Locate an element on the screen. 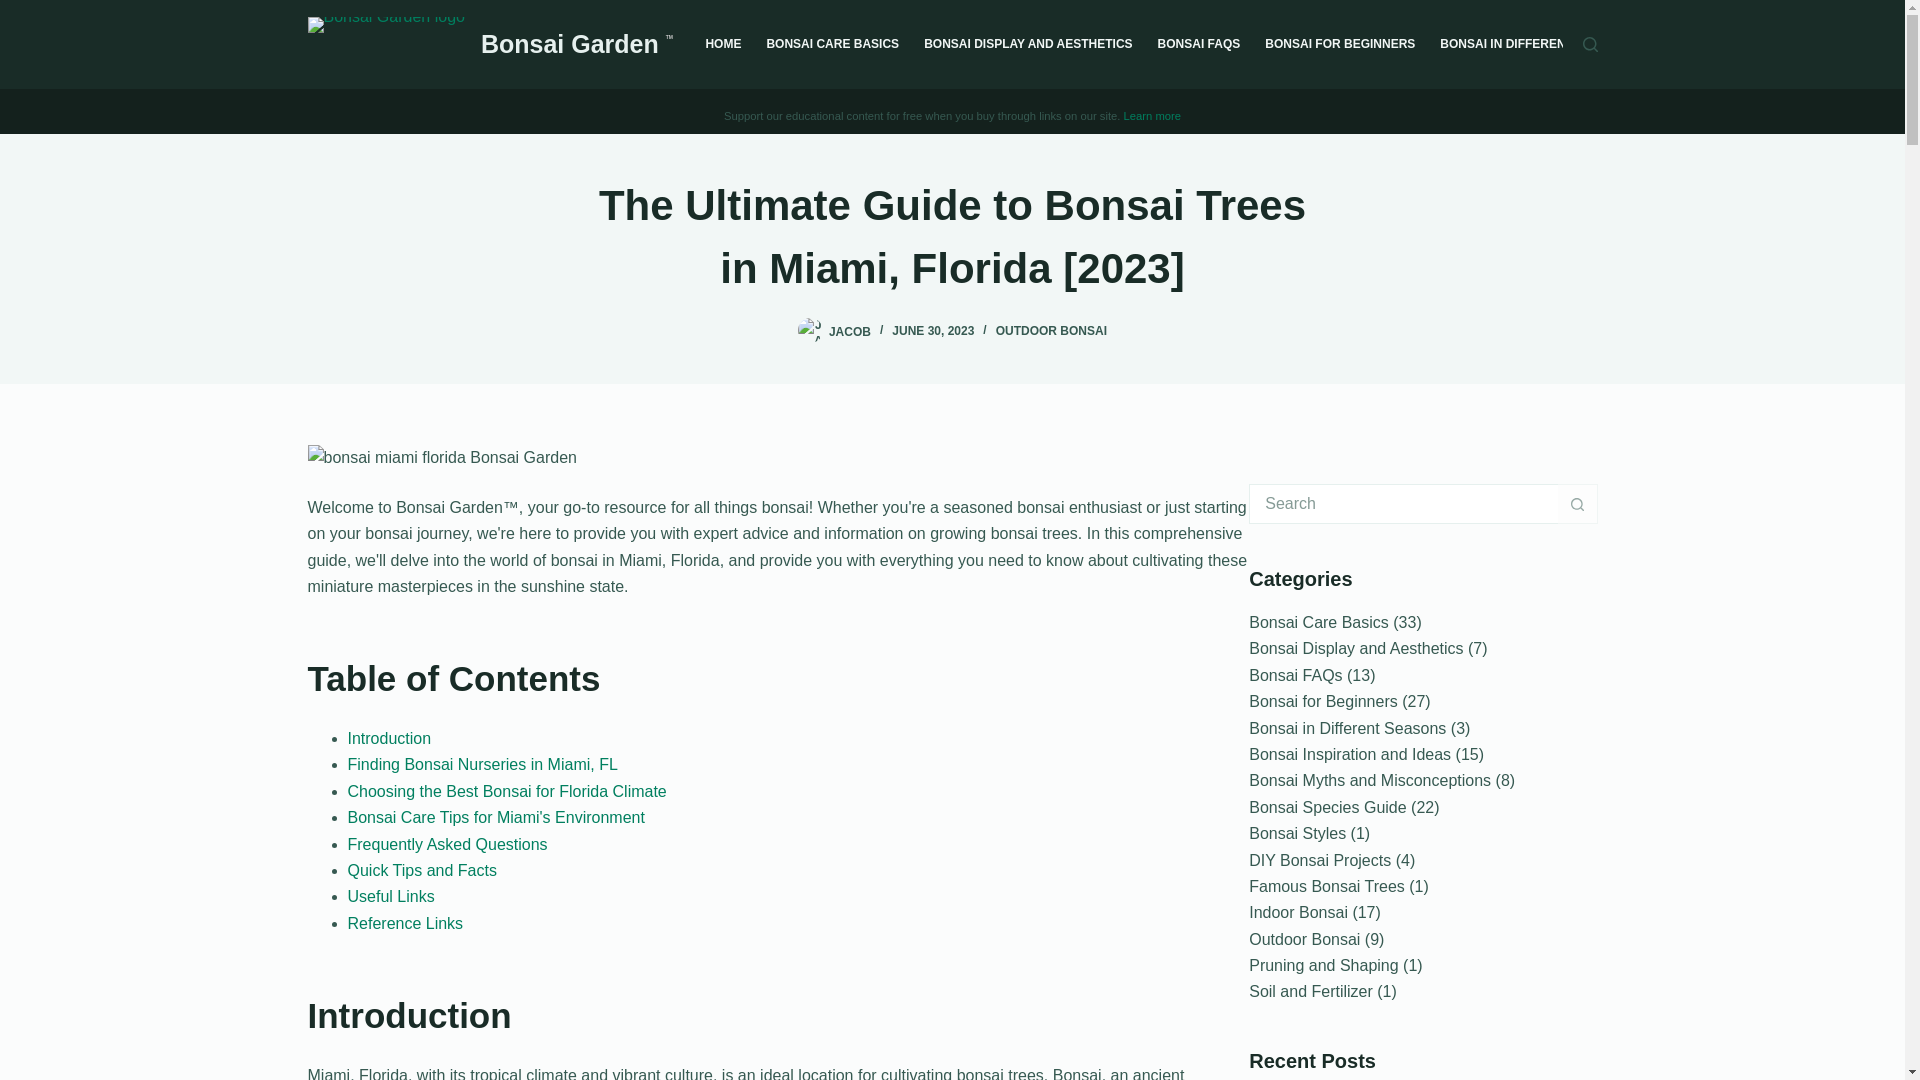 This screenshot has height=1080, width=1920. Skip to content is located at coordinates (20, 10).